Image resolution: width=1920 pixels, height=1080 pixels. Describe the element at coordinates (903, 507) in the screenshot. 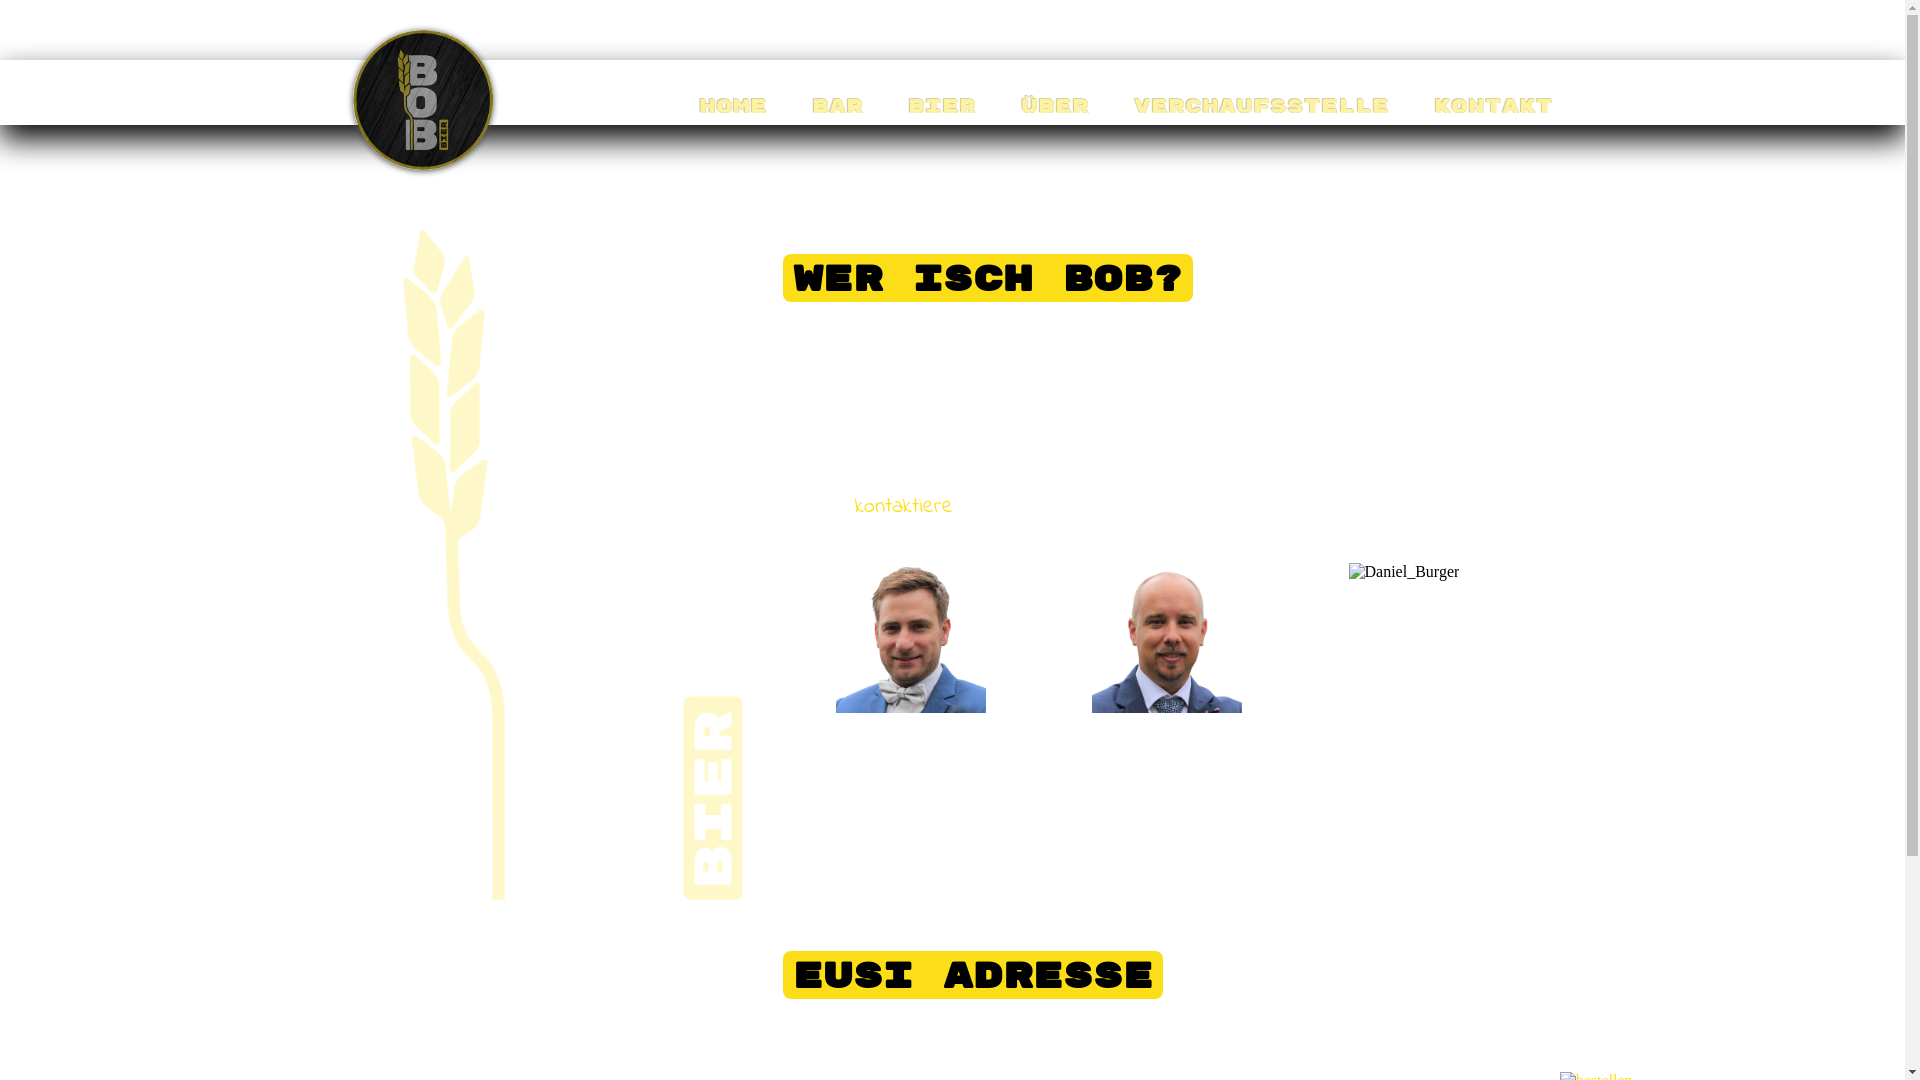

I see `kontaktiere` at that location.